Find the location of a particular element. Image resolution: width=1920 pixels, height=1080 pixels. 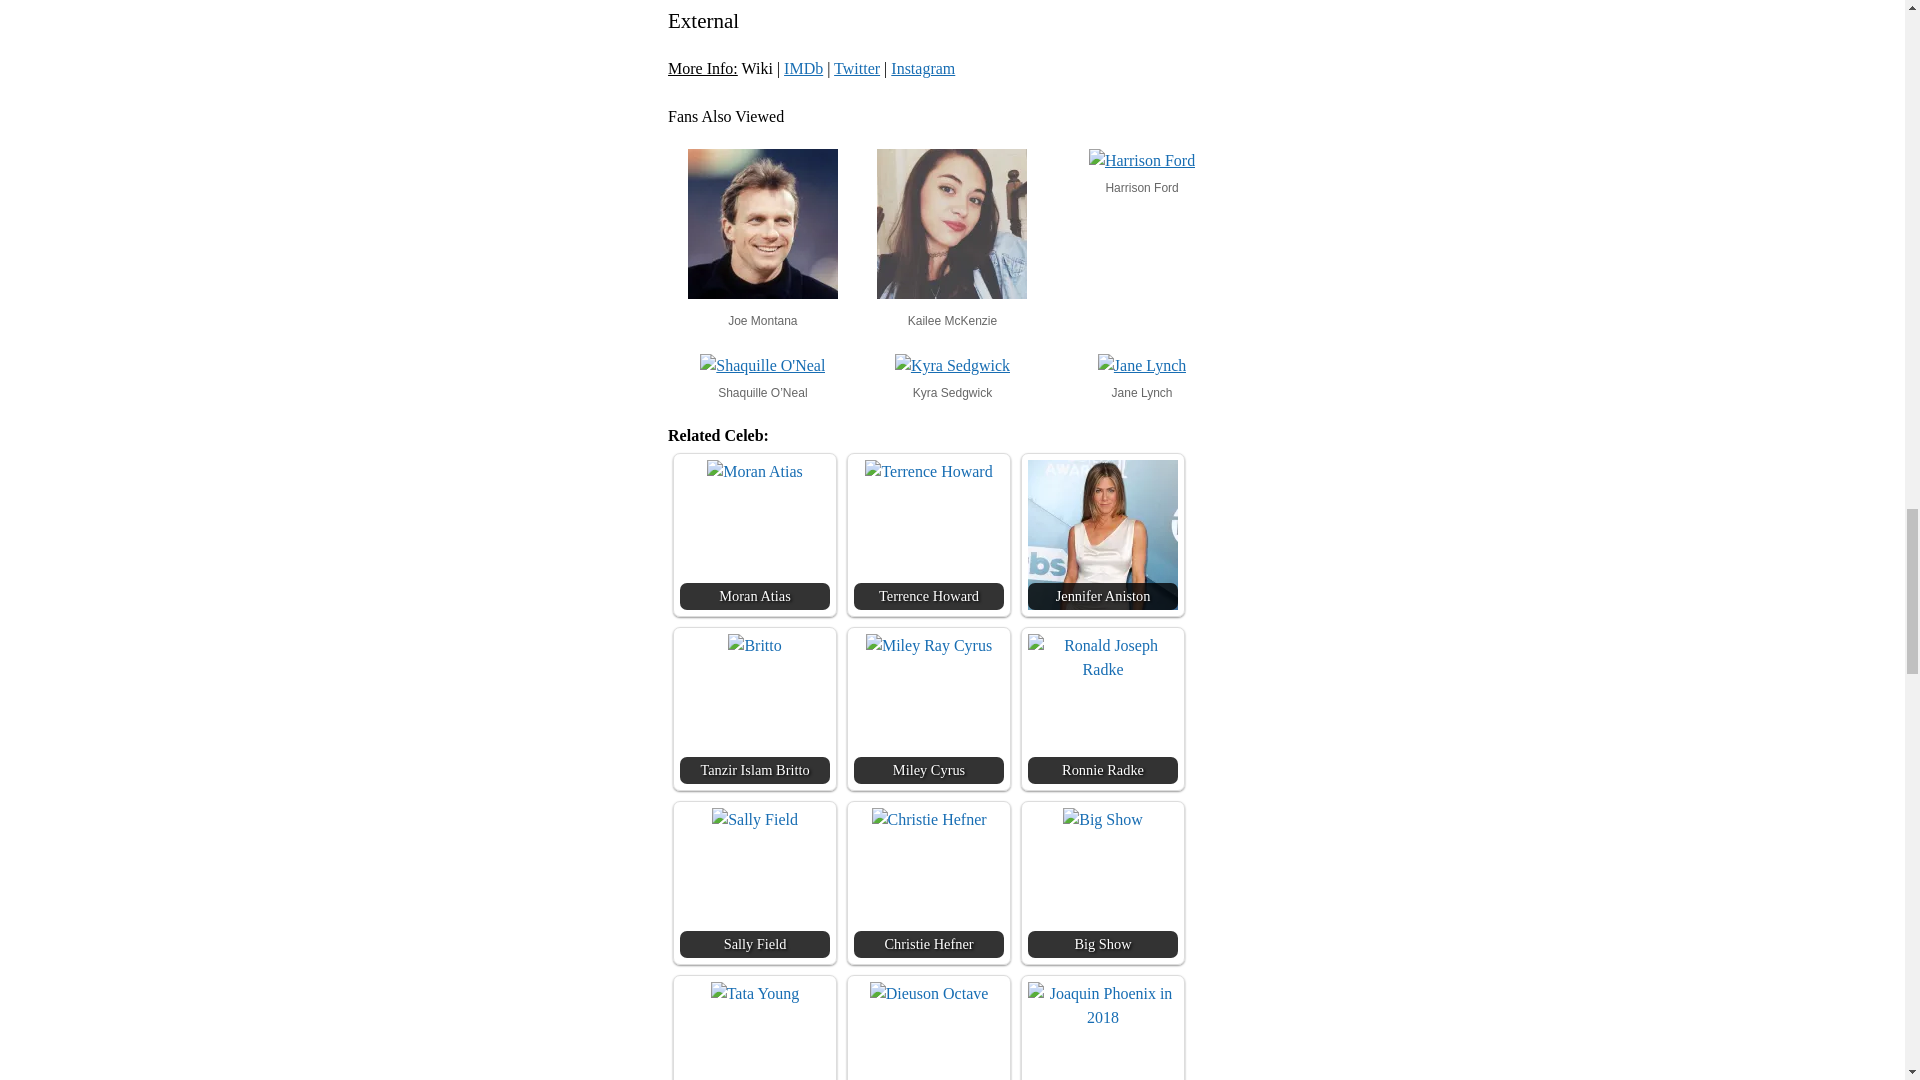

Miley Cyrus is located at coordinates (928, 645).